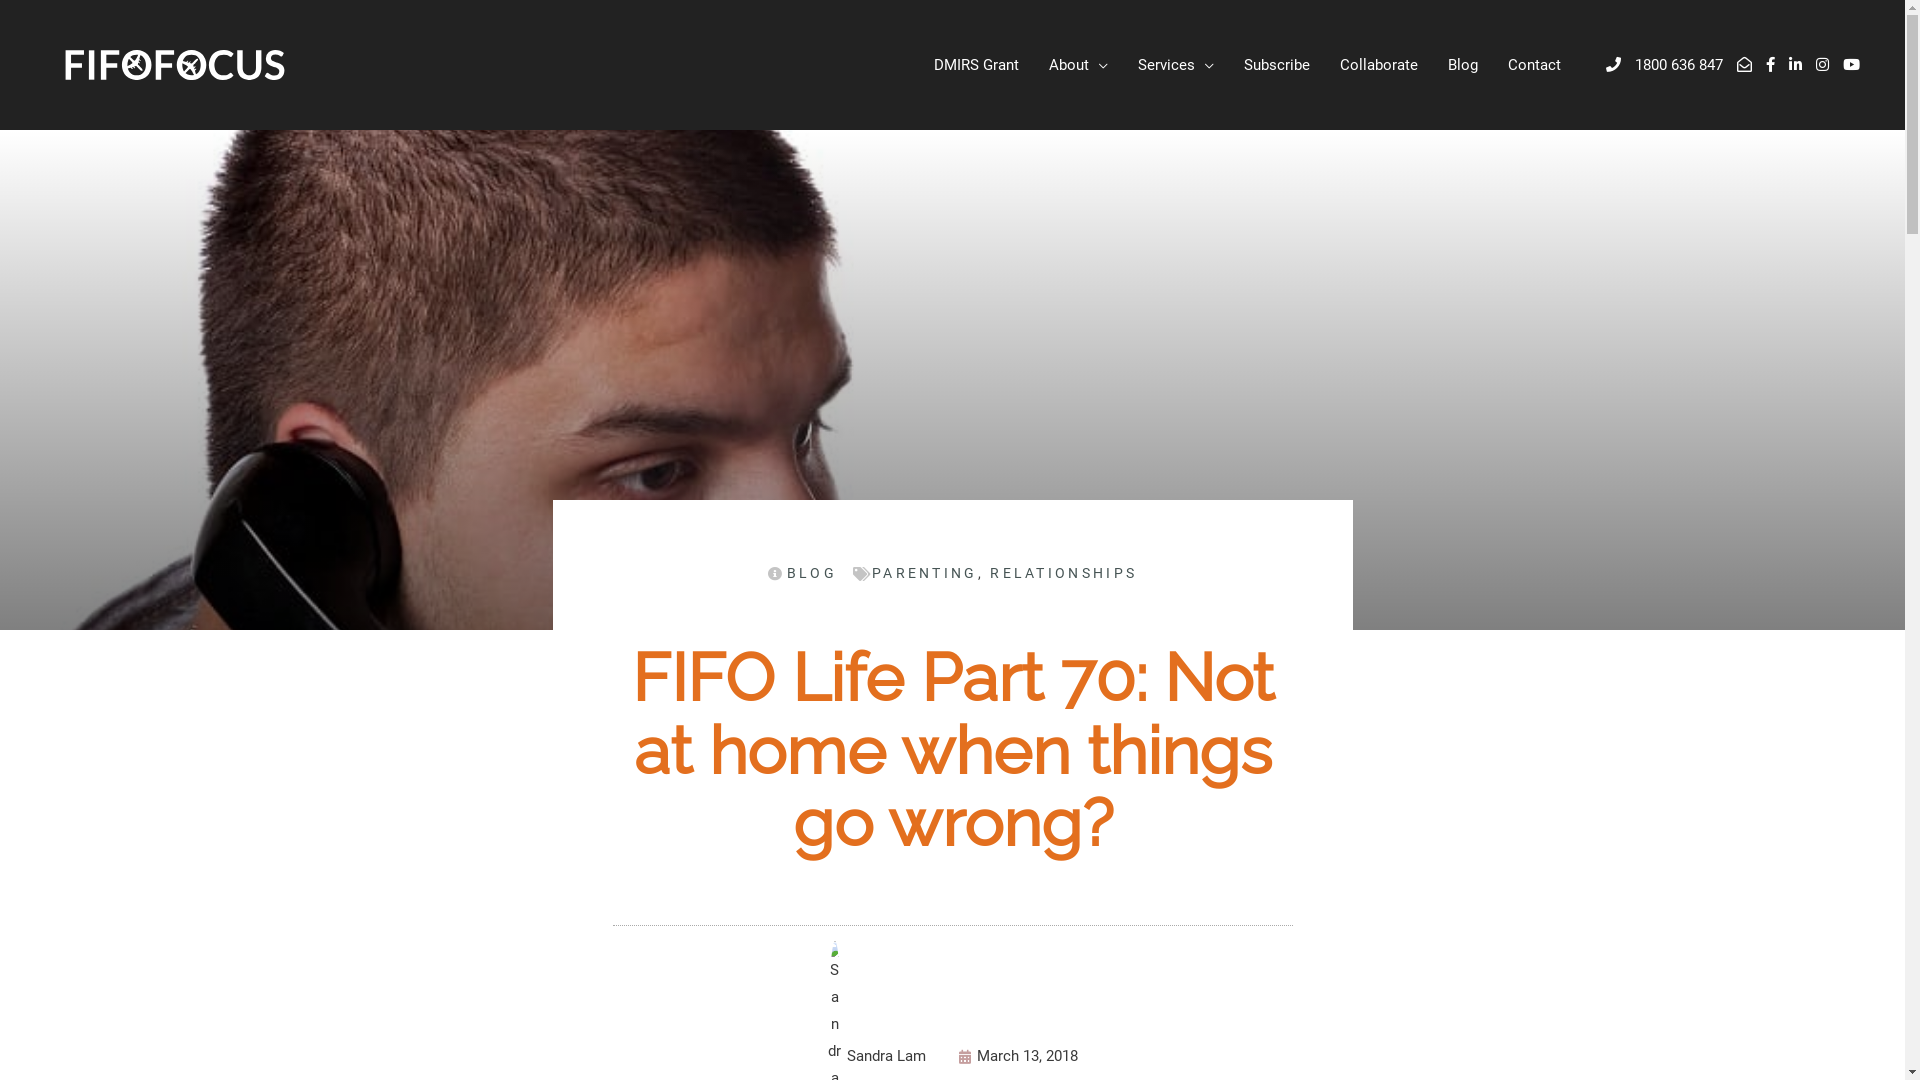  What do you see at coordinates (1277, 66) in the screenshot?
I see `Subscribe` at bounding box center [1277, 66].